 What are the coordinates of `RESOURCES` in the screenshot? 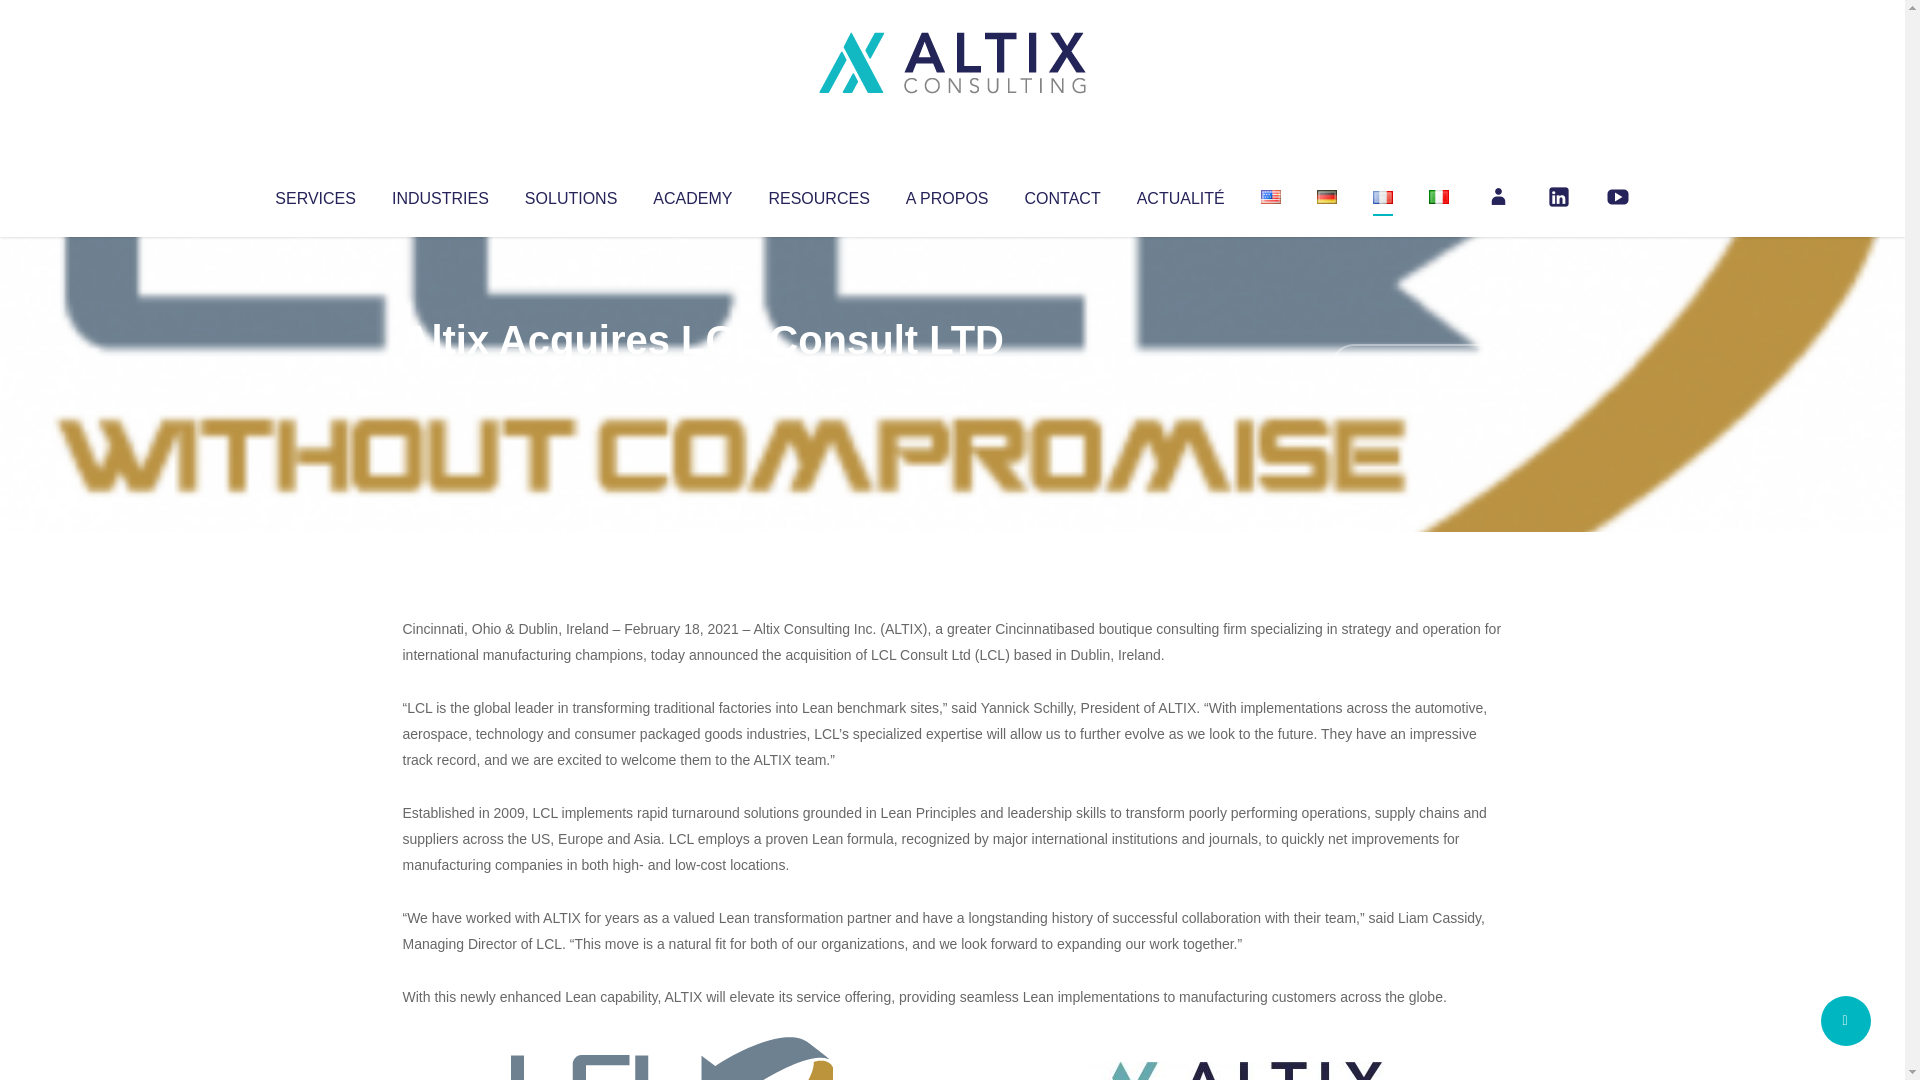 It's located at (818, 194).